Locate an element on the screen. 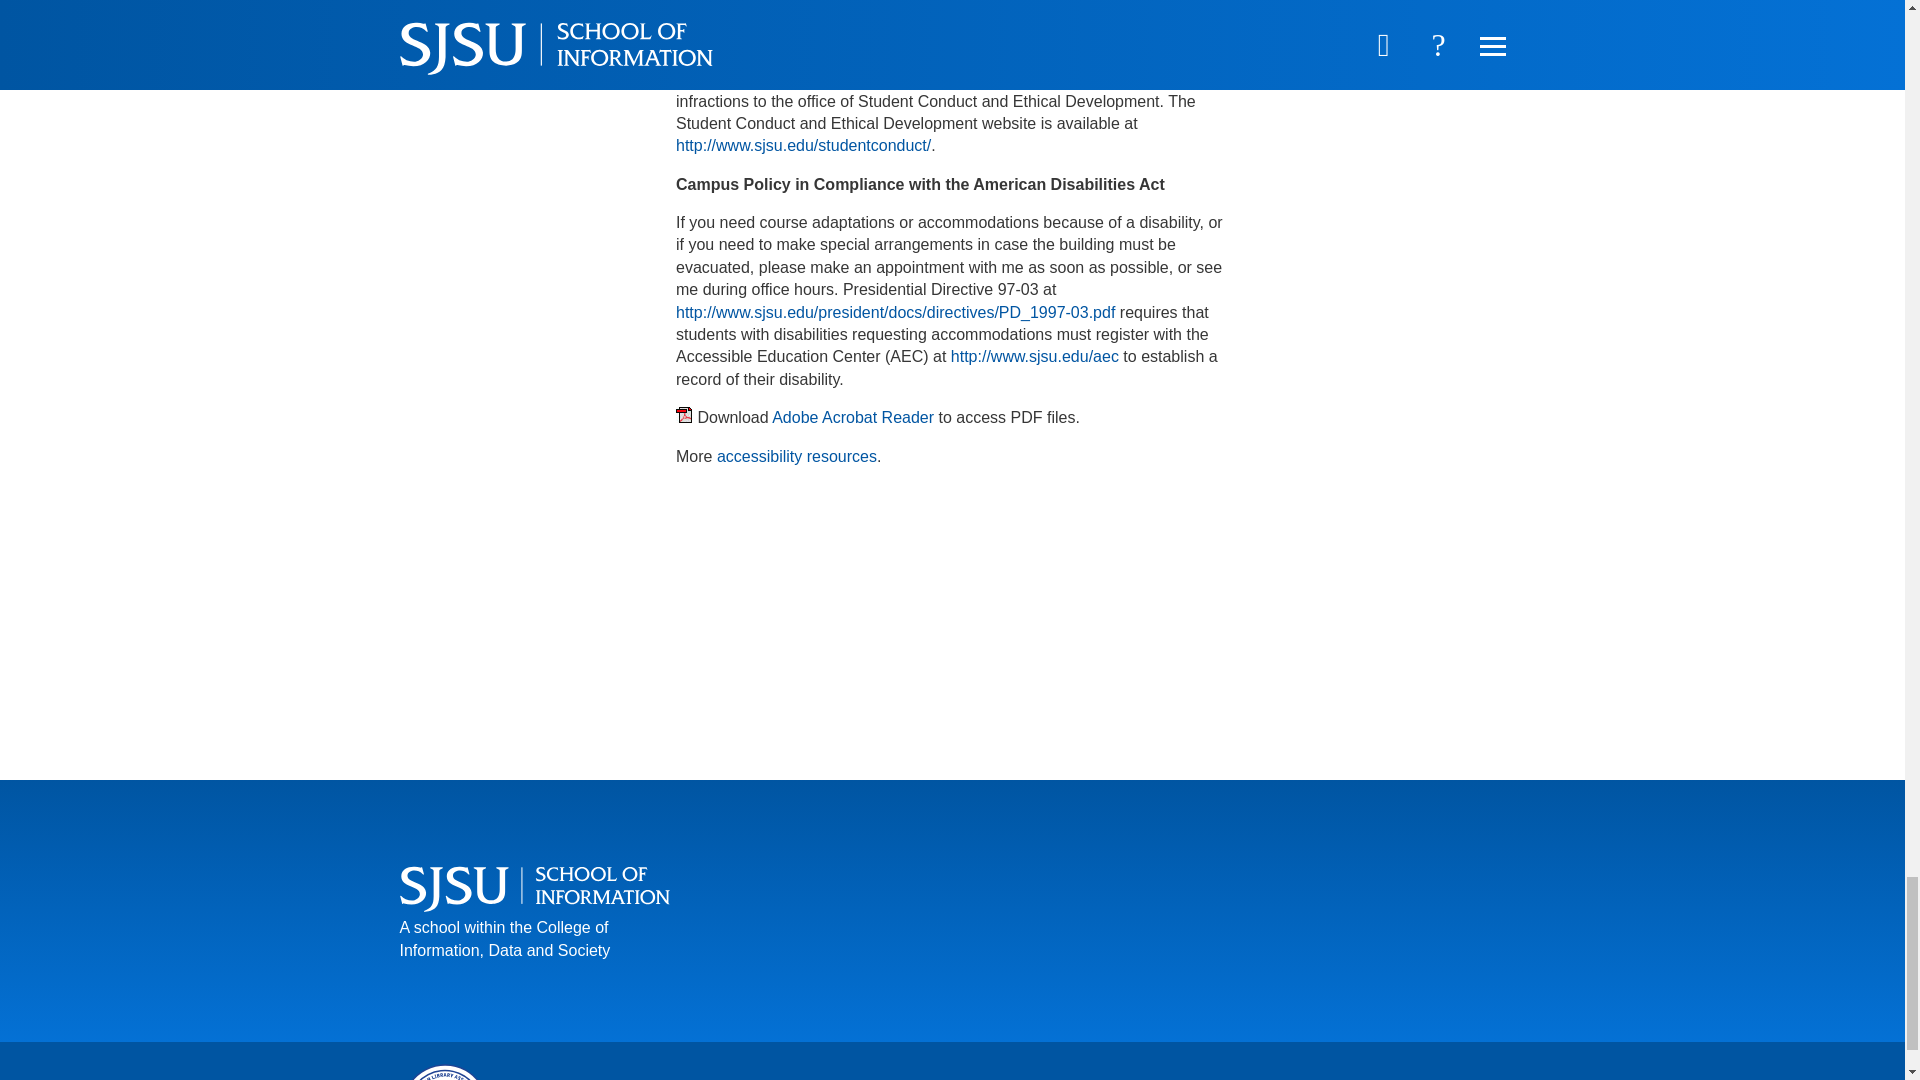 The image size is (1920, 1080). University Policy Ethical Conduct is located at coordinates (803, 146).